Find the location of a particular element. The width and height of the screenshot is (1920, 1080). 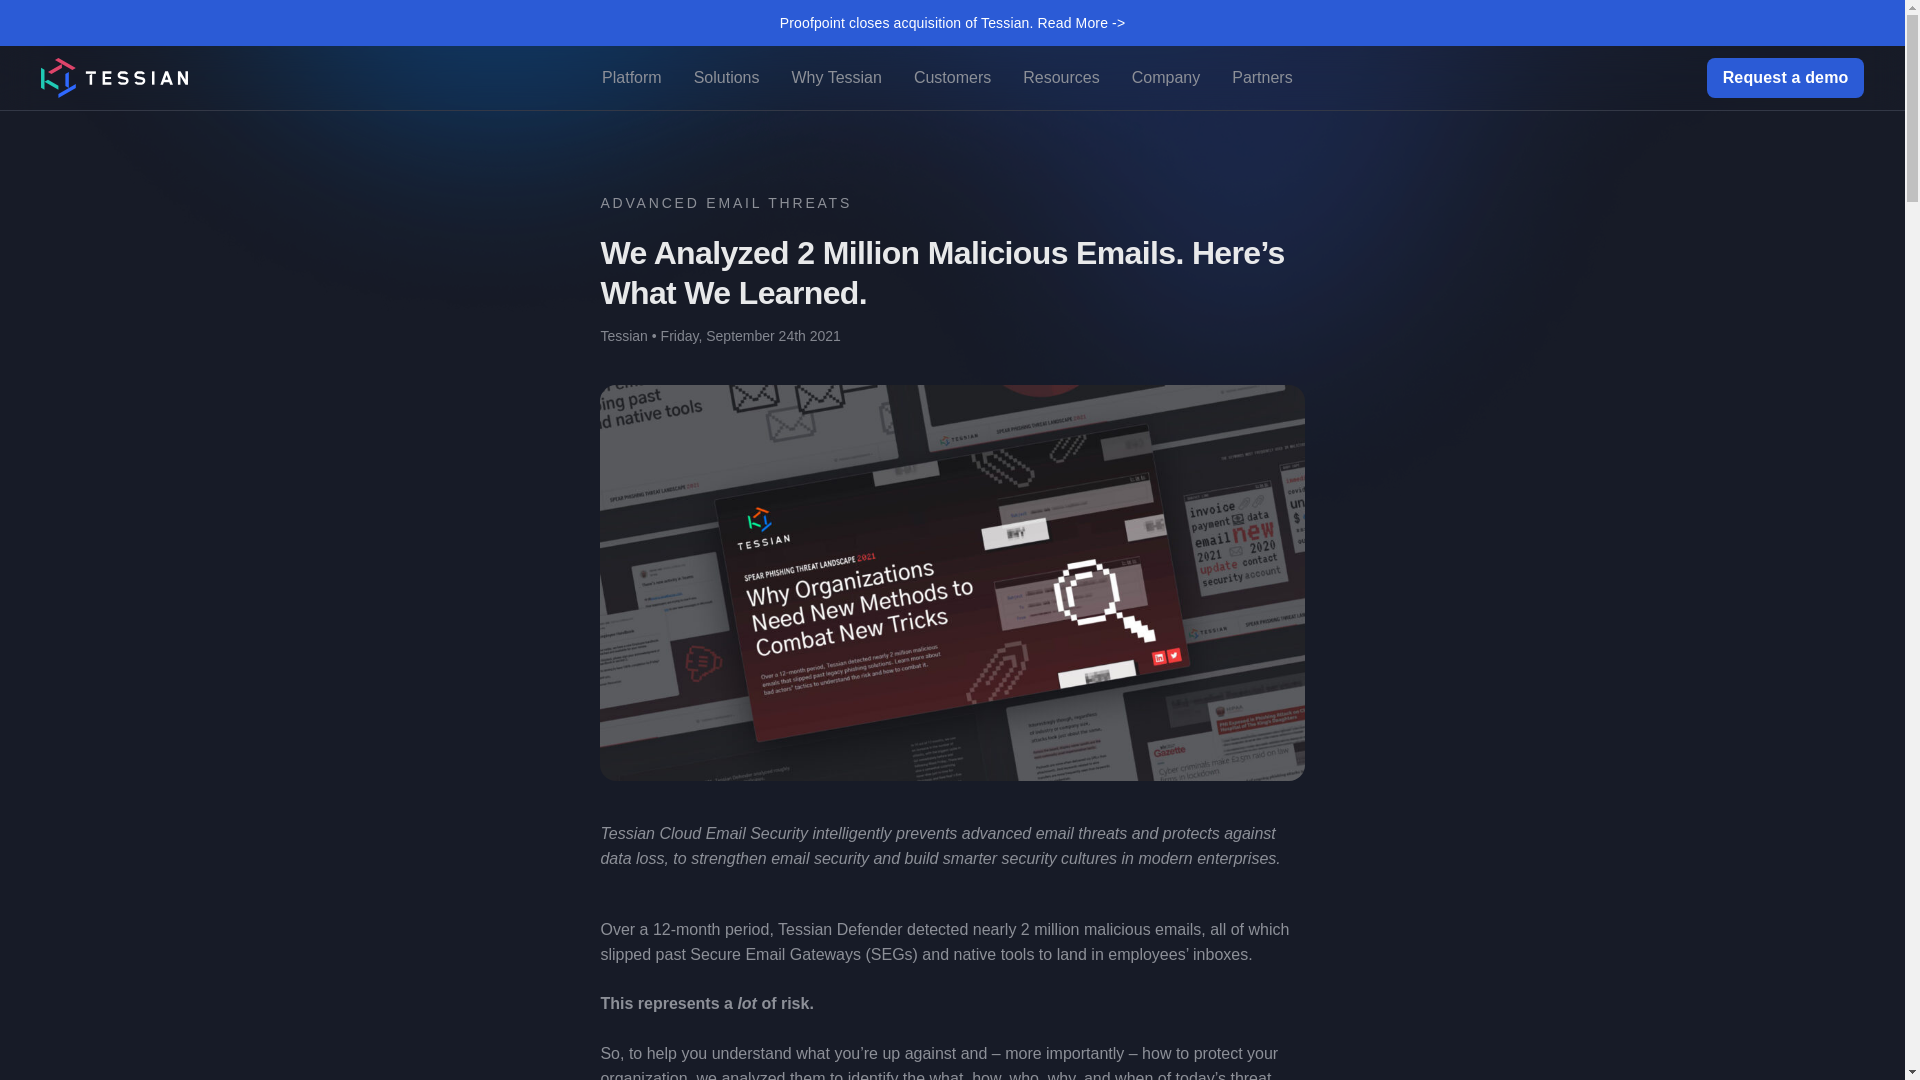

Resources is located at coordinates (1060, 78).